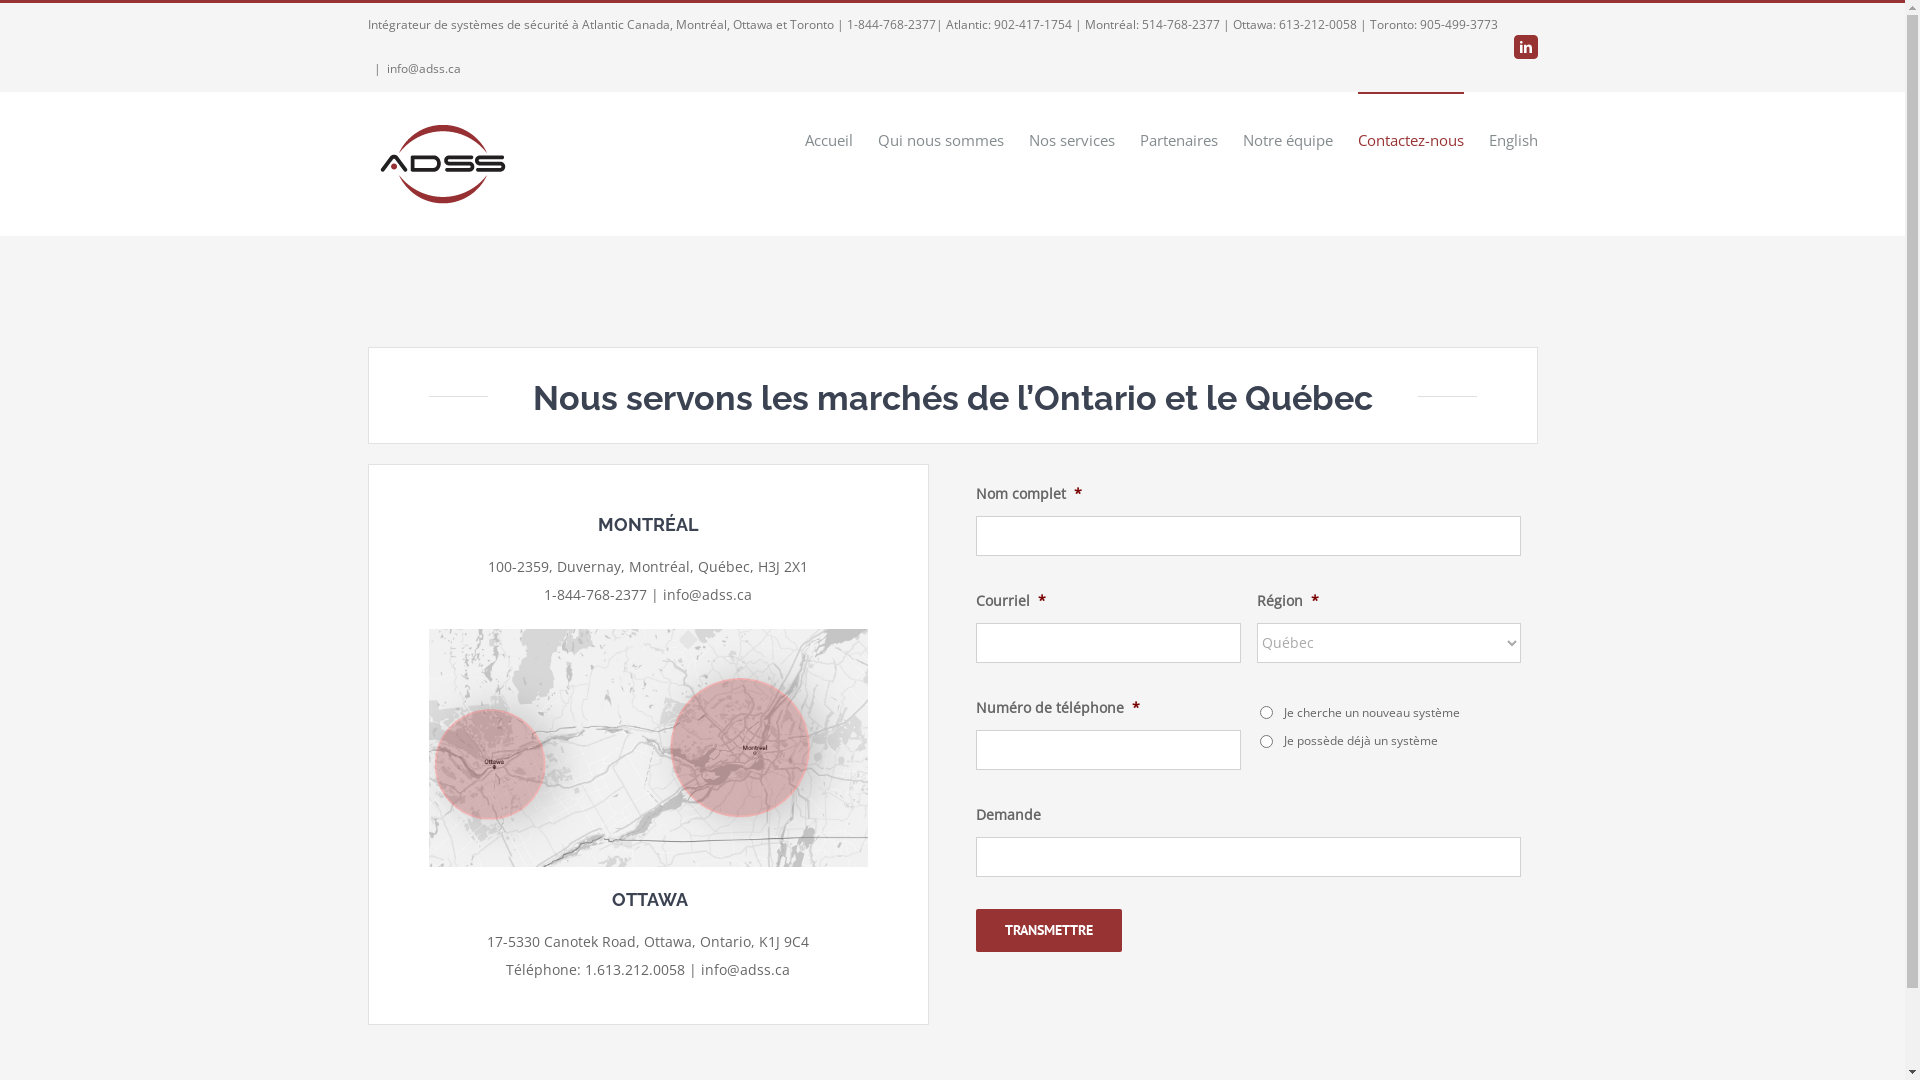 The image size is (1920, 1080). Describe the element at coordinates (1179, 139) in the screenshot. I see `Partenaires` at that location.